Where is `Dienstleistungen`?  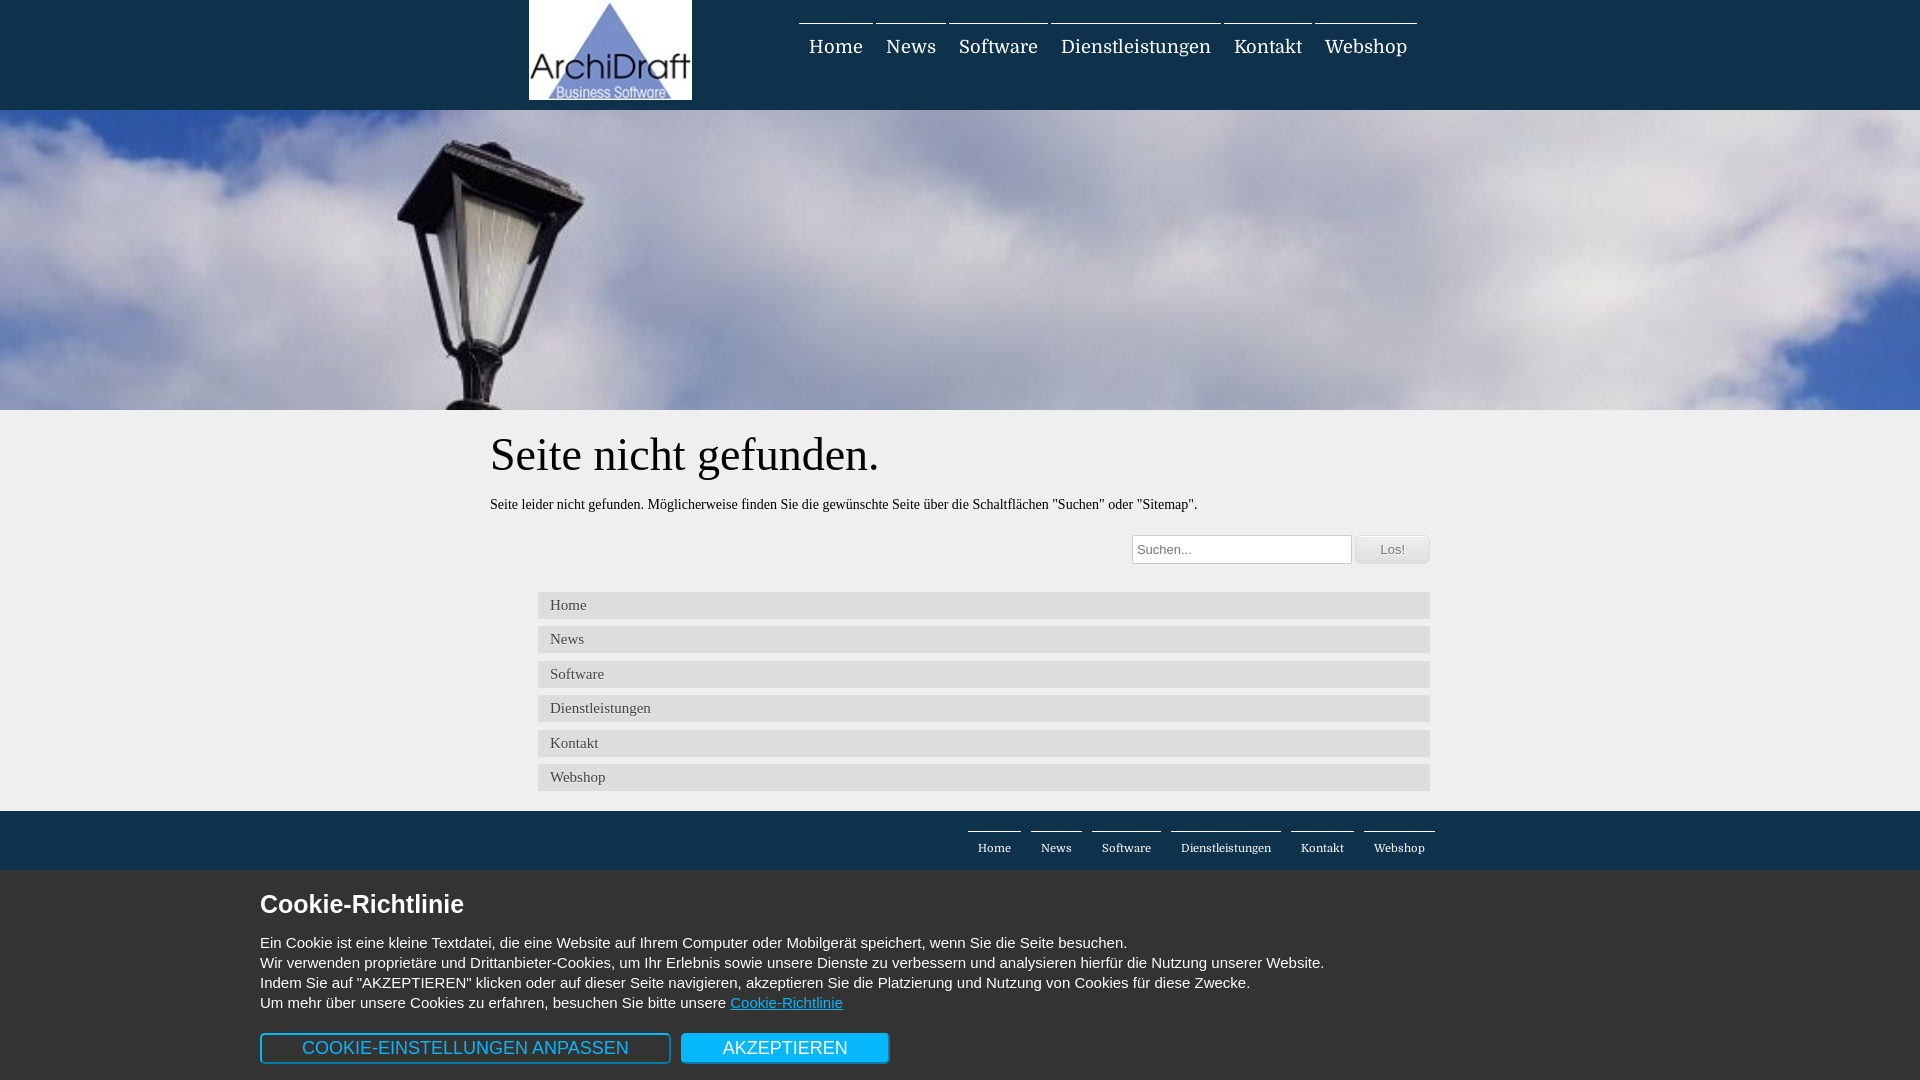
Dienstleistungen is located at coordinates (984, 708).